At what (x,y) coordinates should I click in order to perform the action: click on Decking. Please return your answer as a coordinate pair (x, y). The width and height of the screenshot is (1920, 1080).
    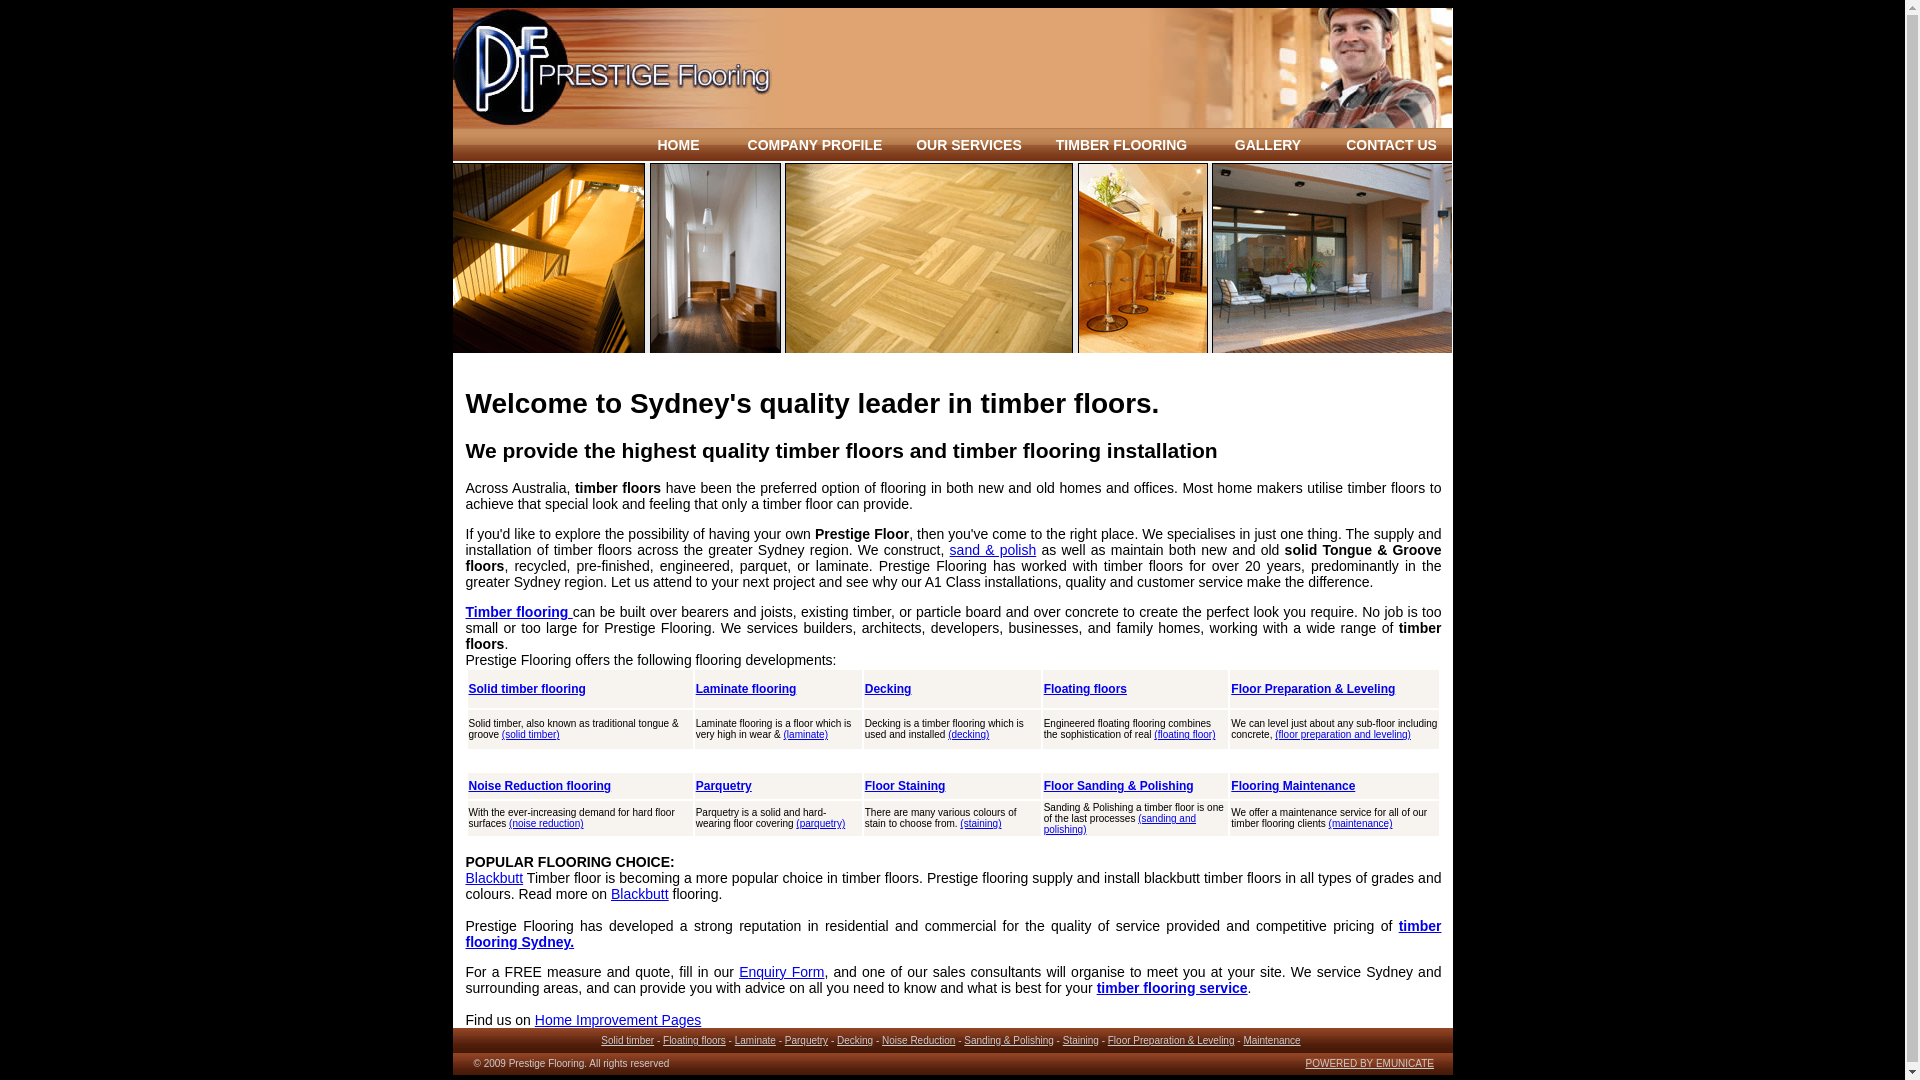
    Looking at the image, I should click on (888, 689).